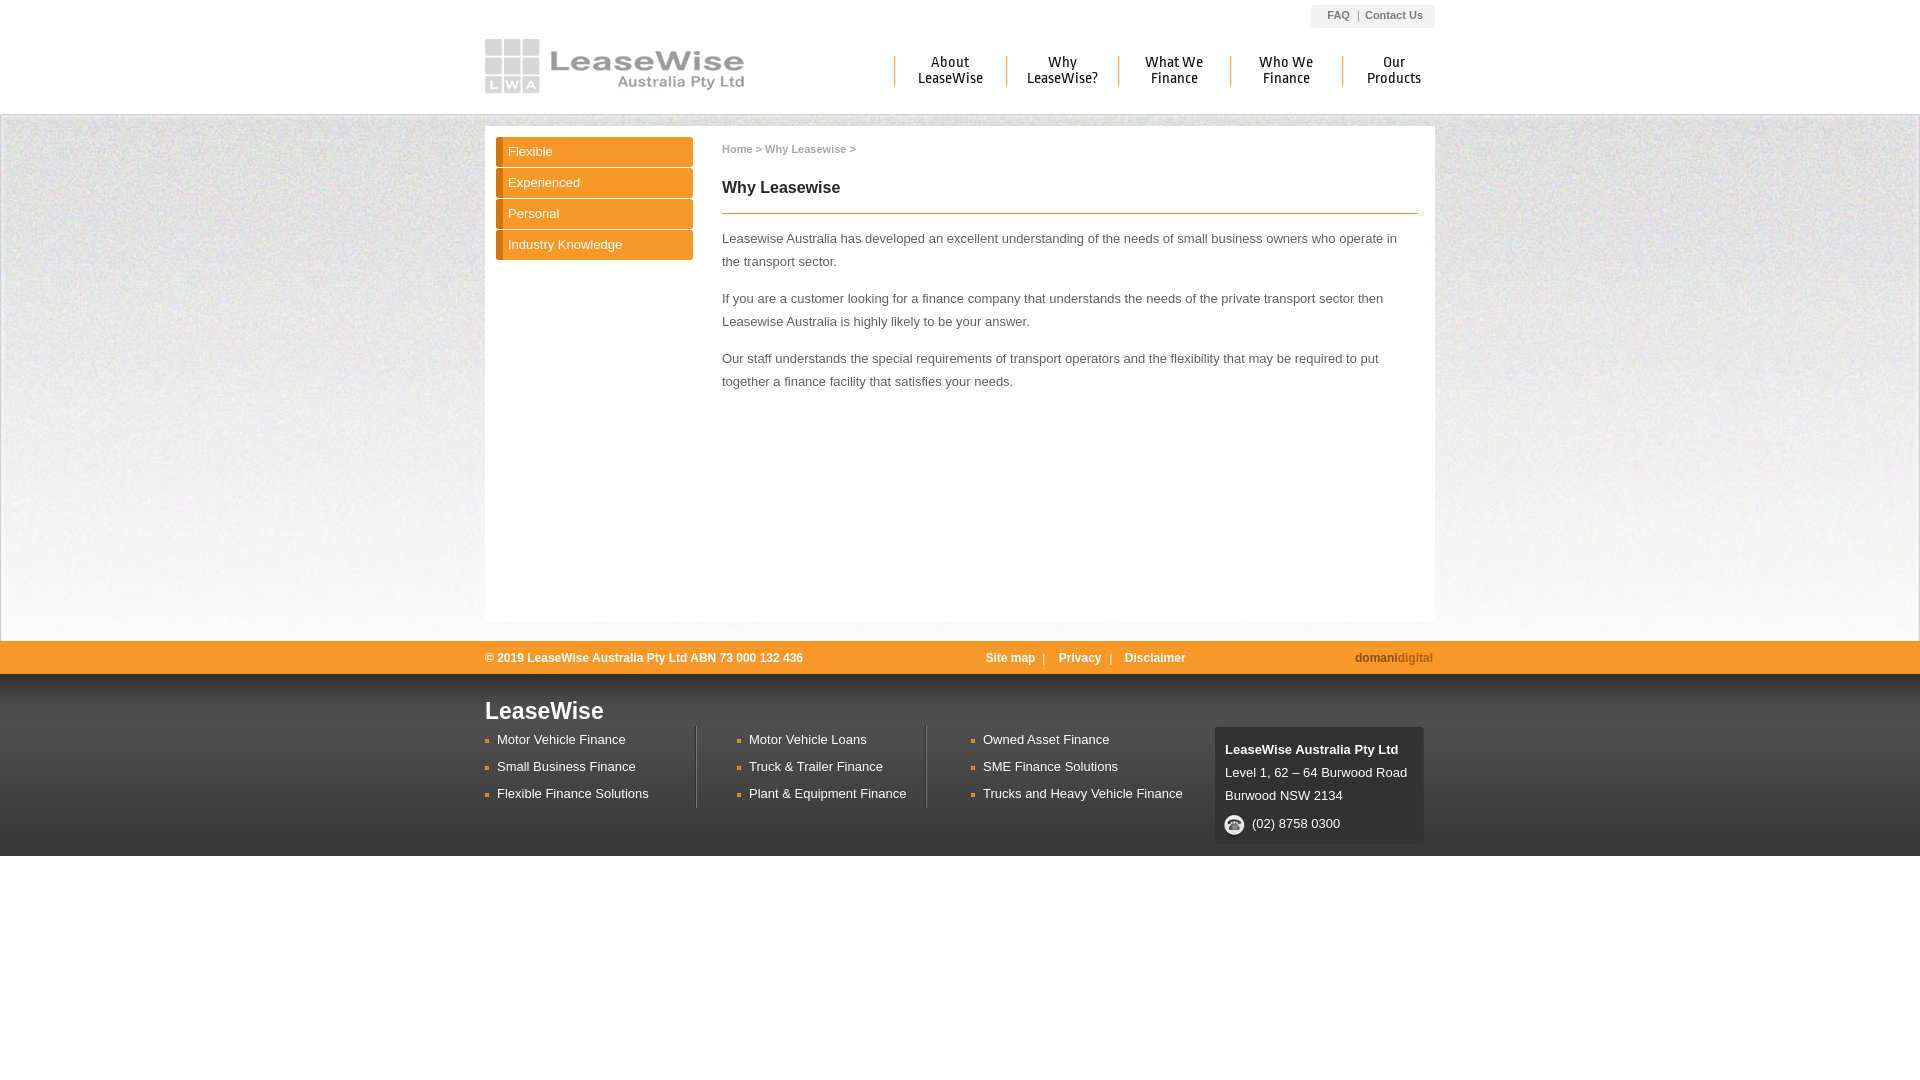 Image resolution: width=1920 pixels, height=1080 pixels. I want to click on Experienced, so click(600, 182).